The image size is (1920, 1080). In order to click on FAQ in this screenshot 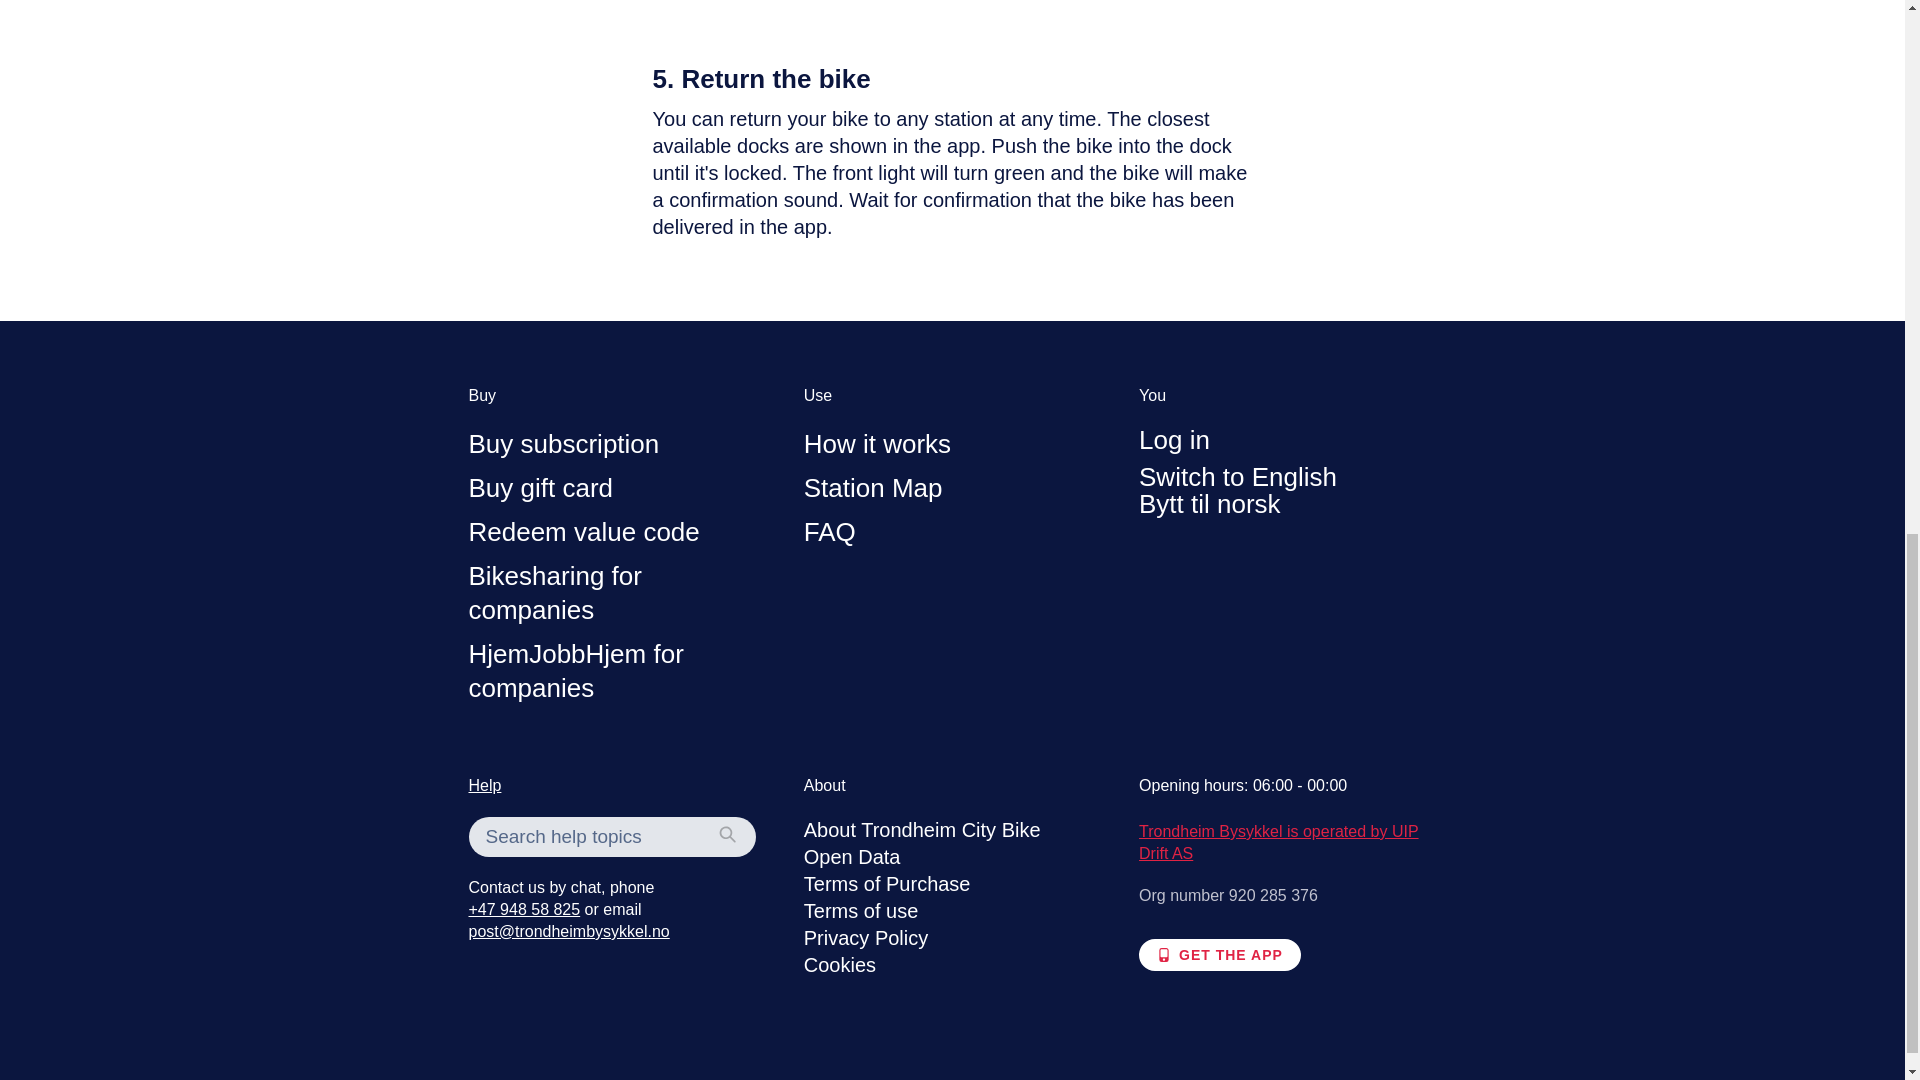, I will do `click(830, 532)`.